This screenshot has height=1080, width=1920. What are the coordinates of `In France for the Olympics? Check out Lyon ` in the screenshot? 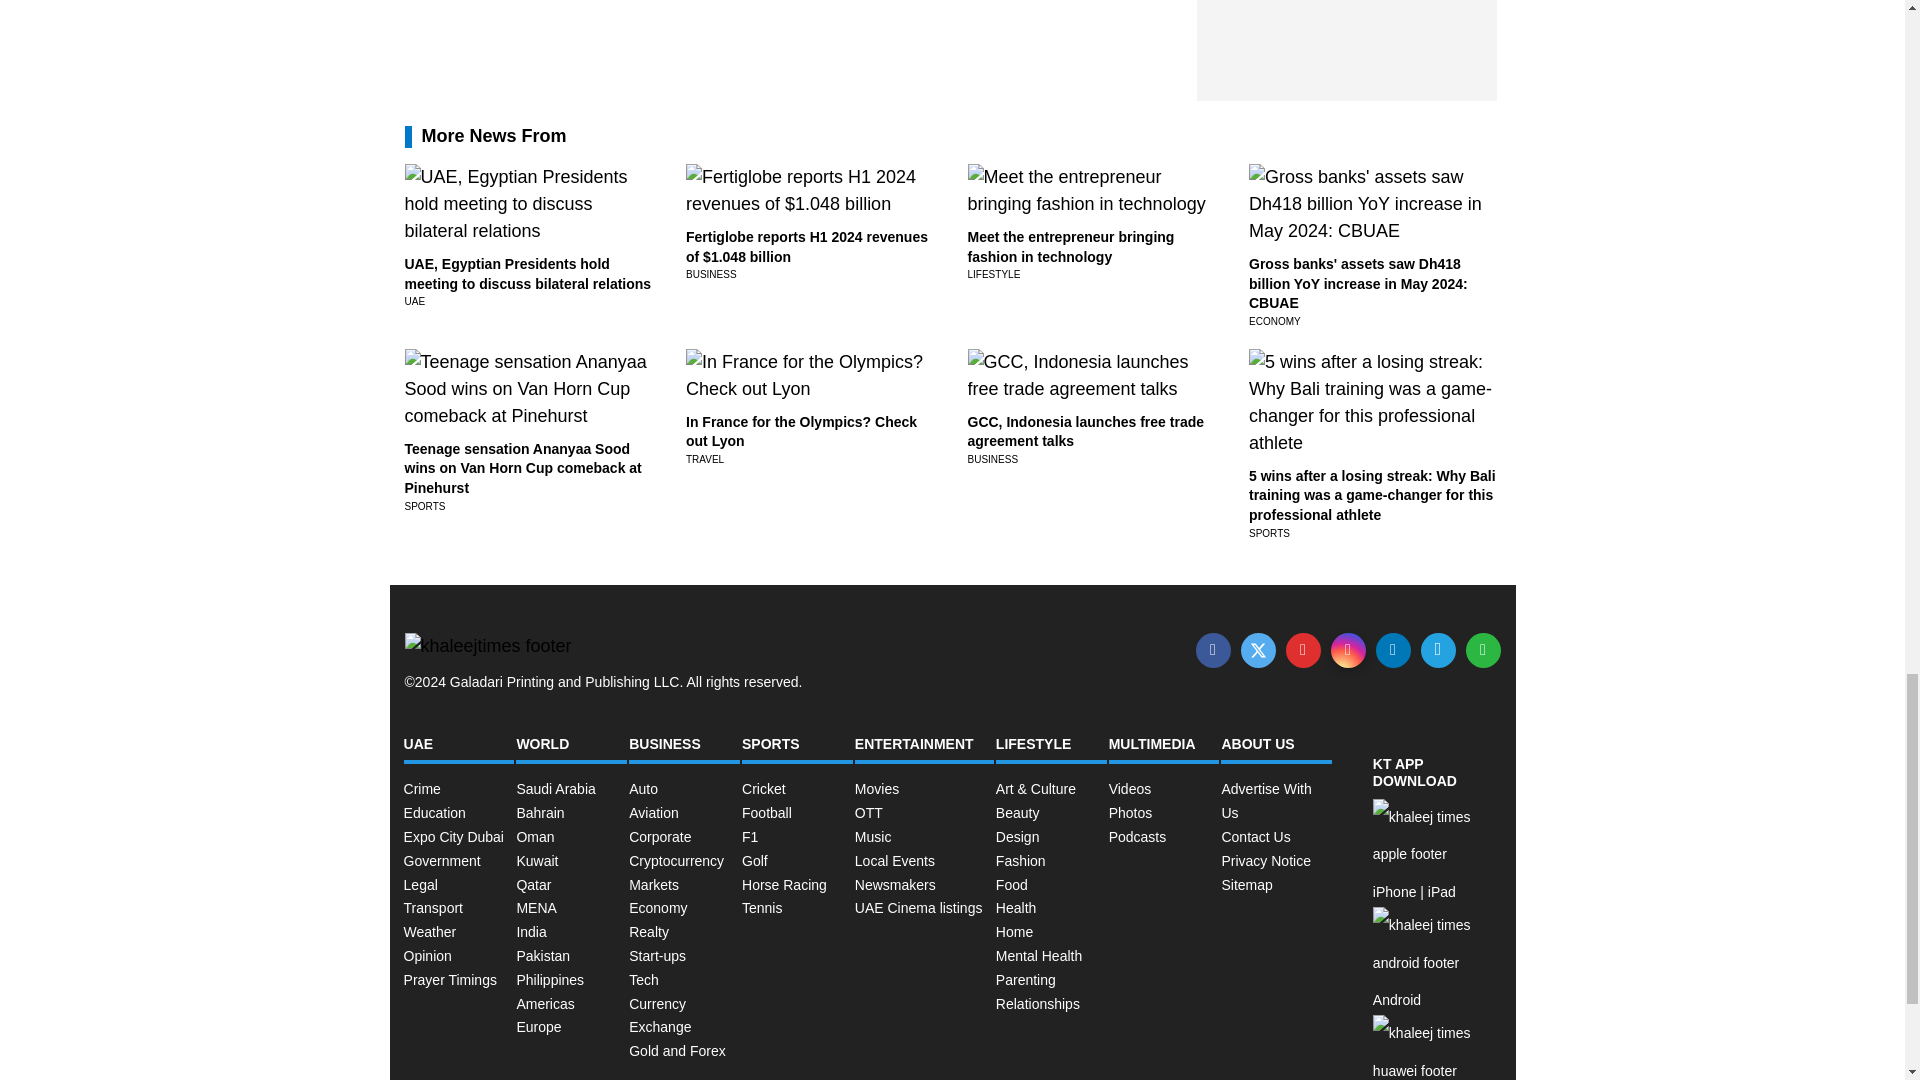 It's located at (801, 432).